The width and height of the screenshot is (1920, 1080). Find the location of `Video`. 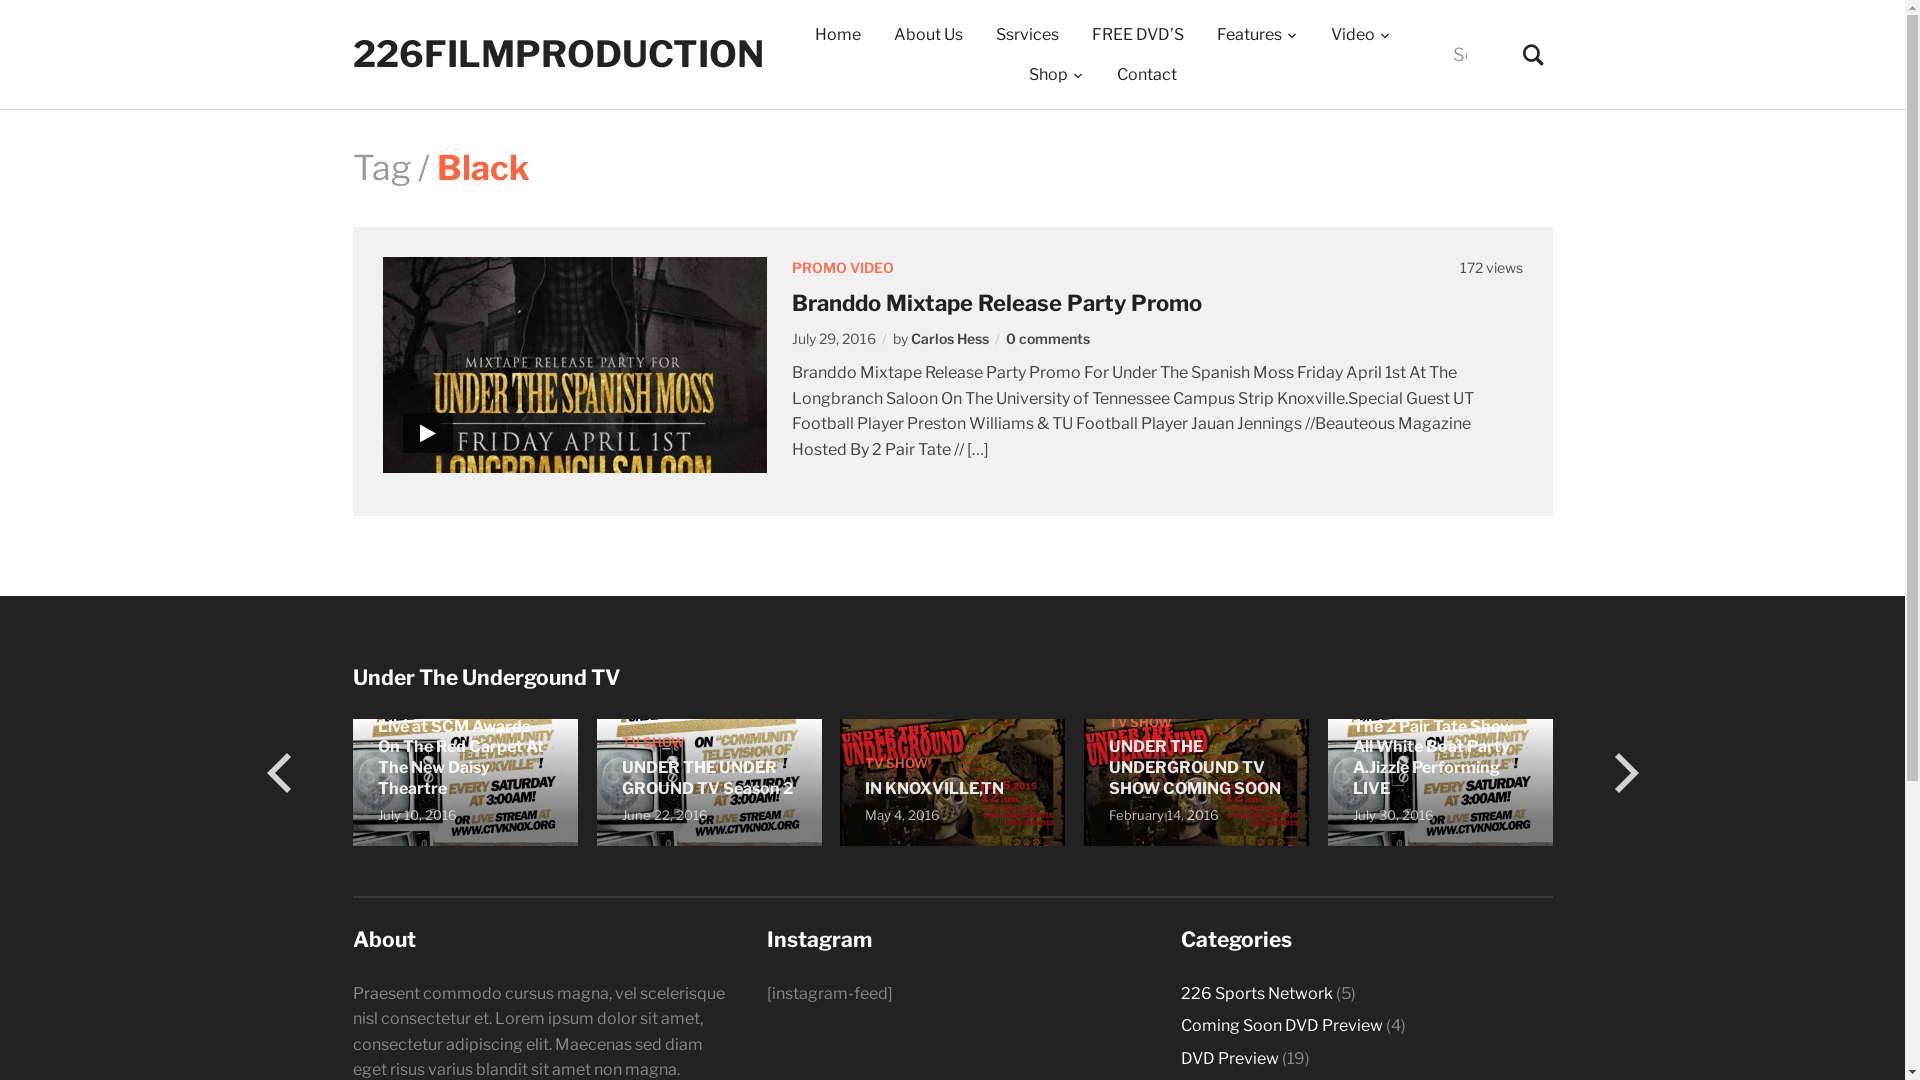

Video is located at coordinates (1361, 35).